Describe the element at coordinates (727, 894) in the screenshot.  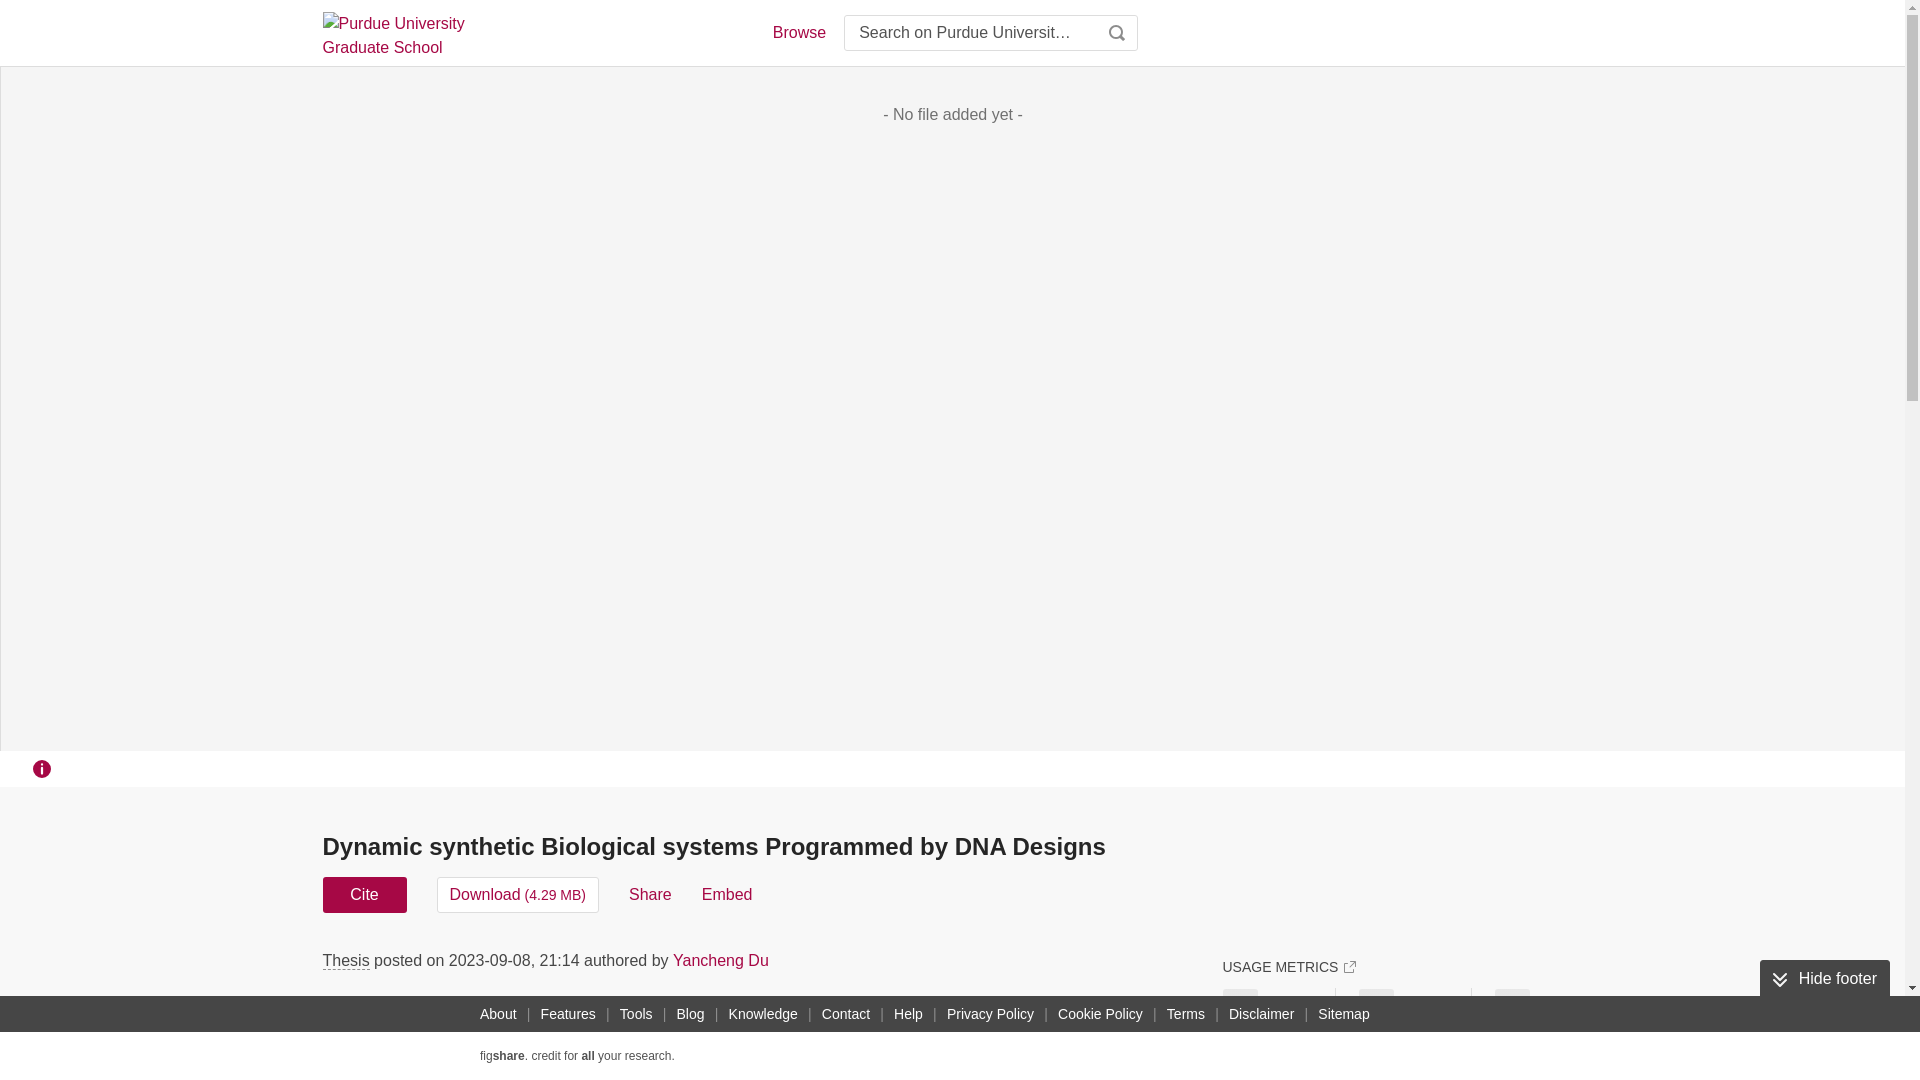
I see `Embed` at that location.